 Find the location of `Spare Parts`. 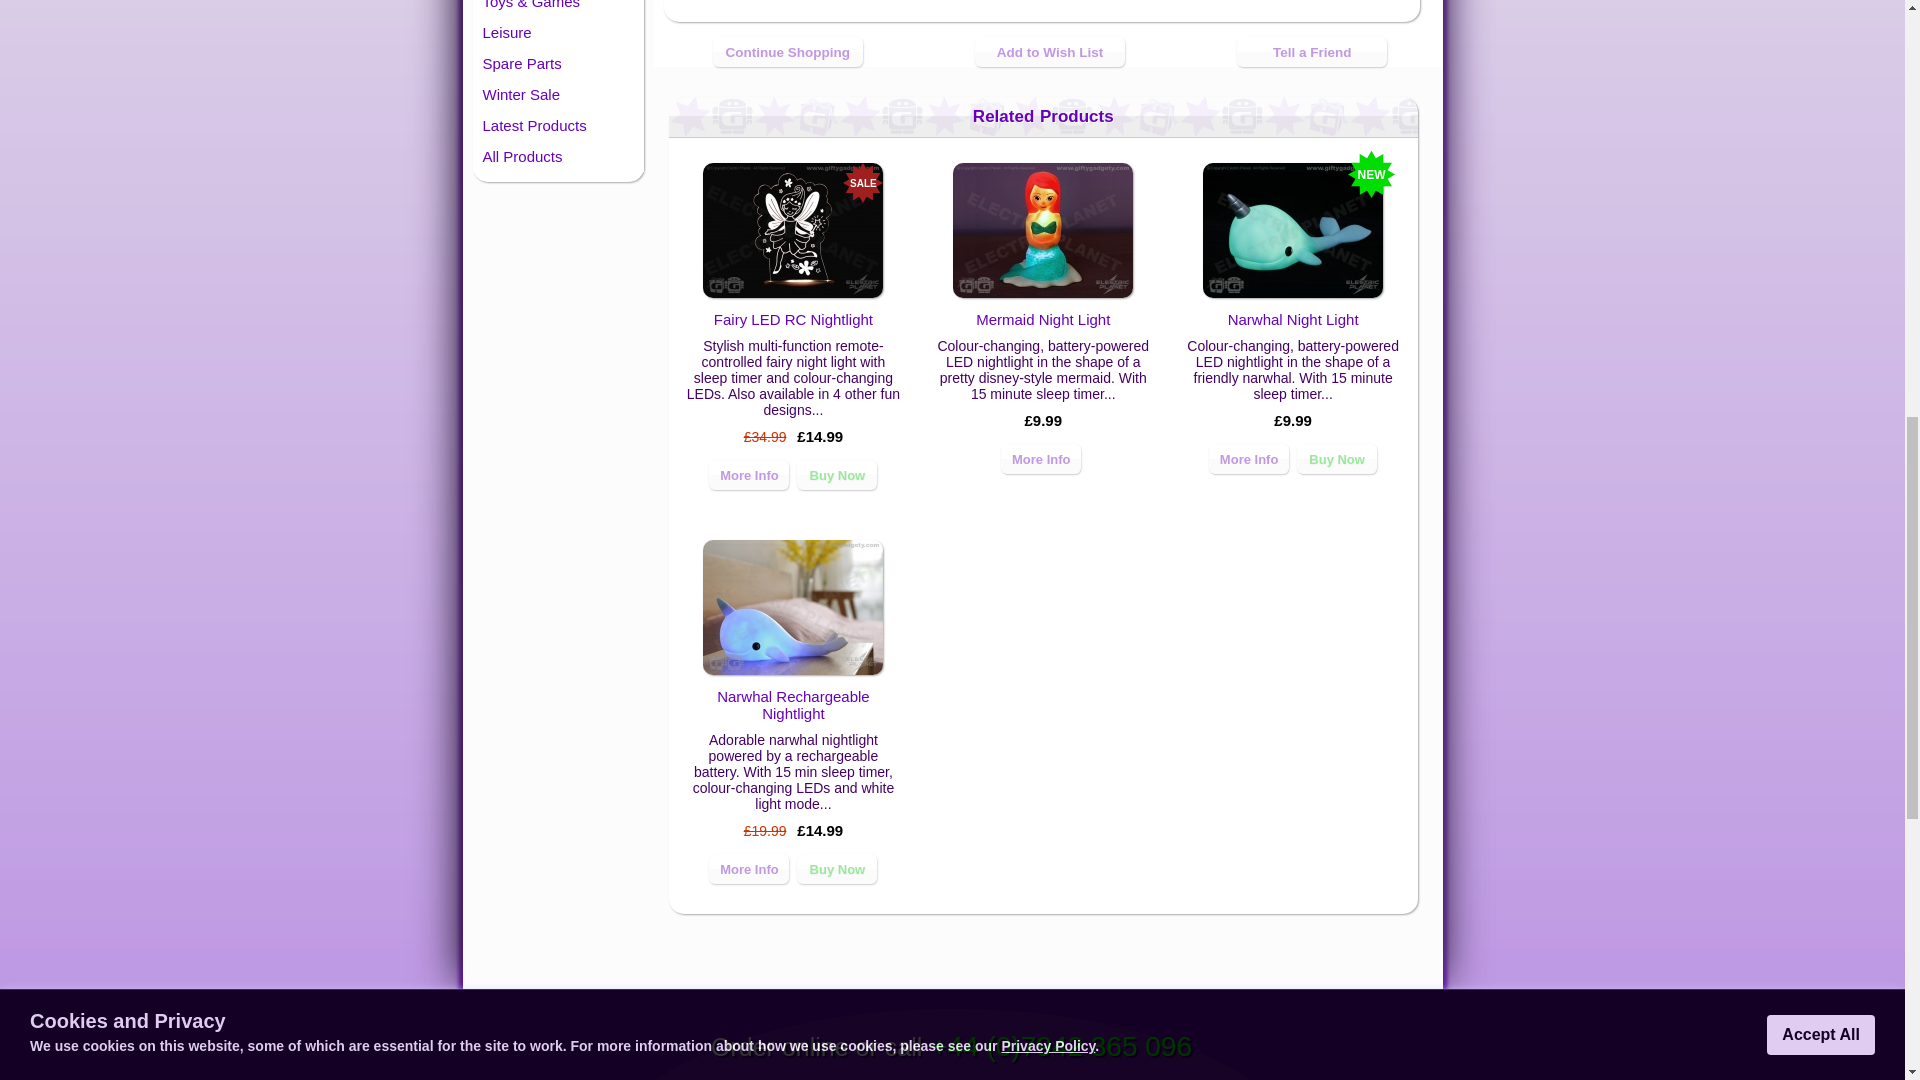

Spare Parts is located at coordinates (558, 62).